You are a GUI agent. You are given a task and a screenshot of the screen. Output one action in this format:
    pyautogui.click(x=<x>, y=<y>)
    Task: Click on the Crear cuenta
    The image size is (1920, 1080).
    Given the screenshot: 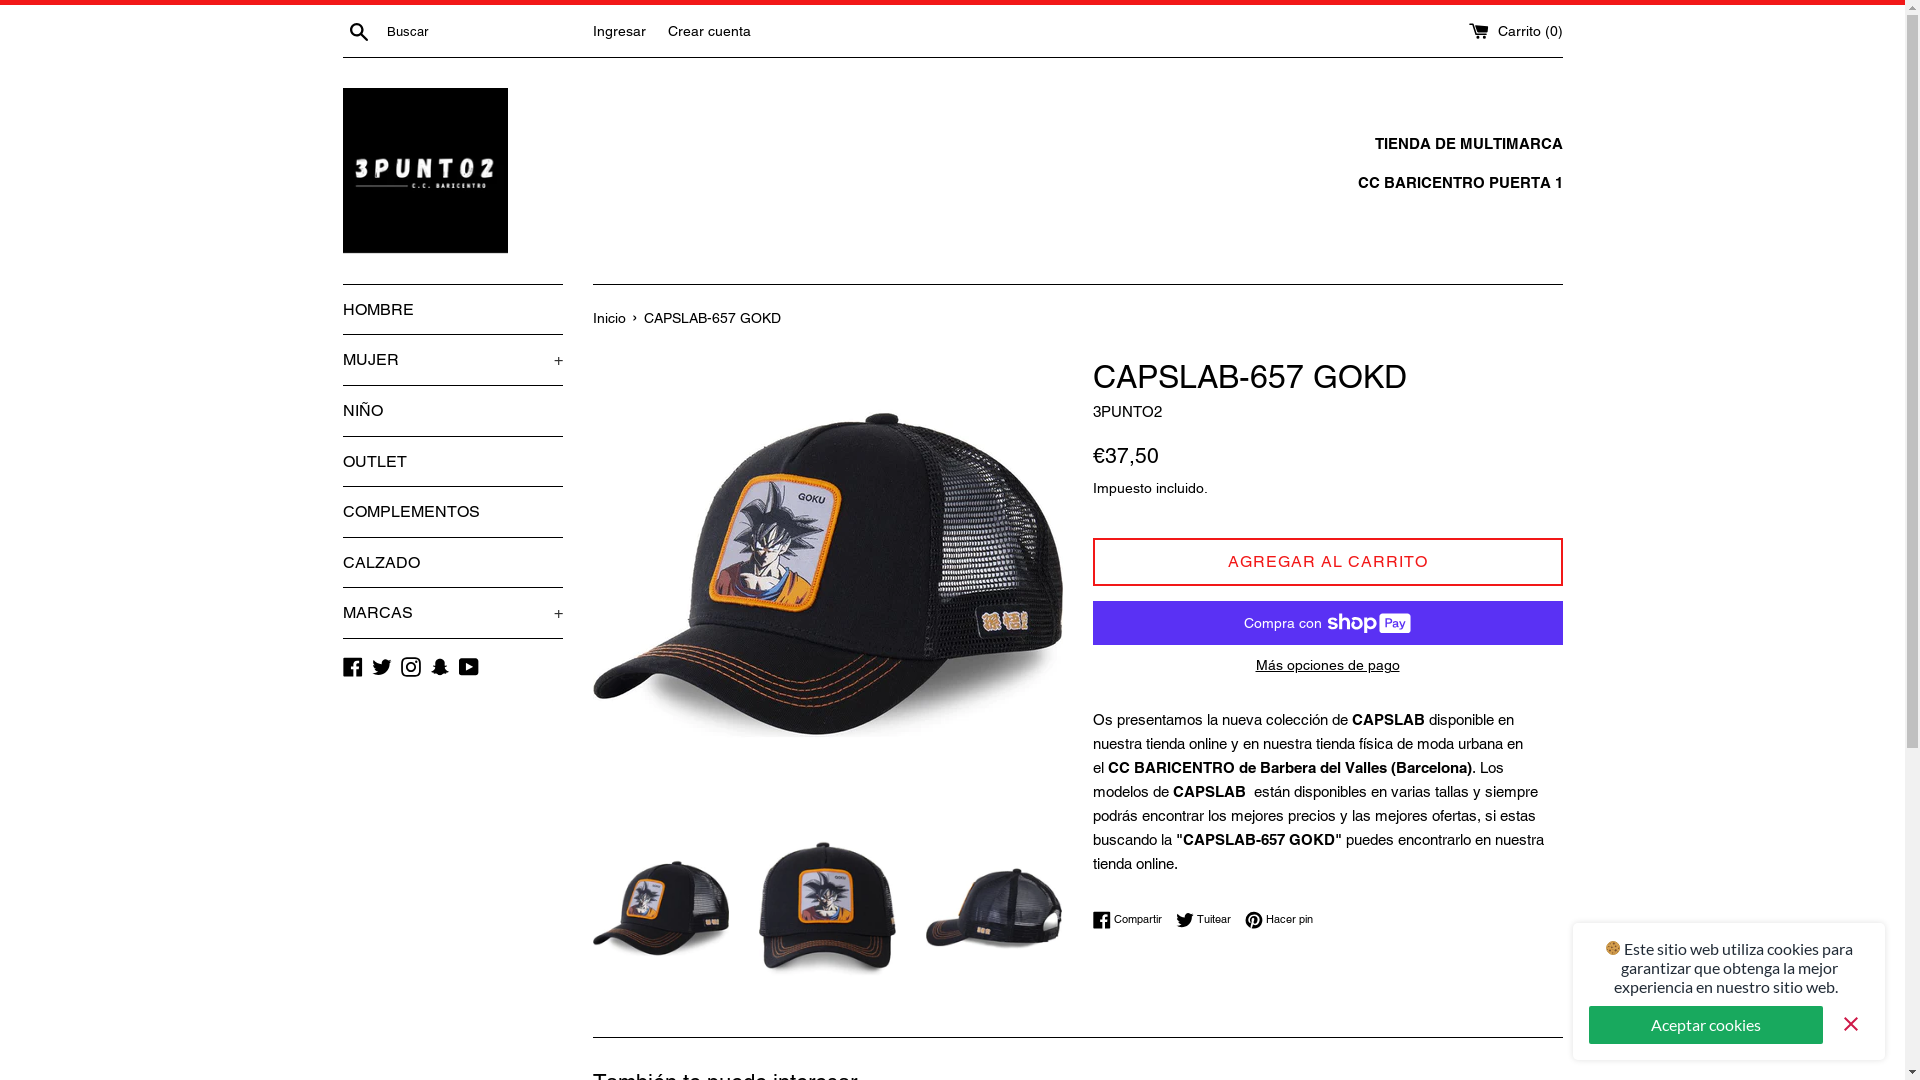 What is the action you would take?
    pyautogui.click(x=710, y=30)
    